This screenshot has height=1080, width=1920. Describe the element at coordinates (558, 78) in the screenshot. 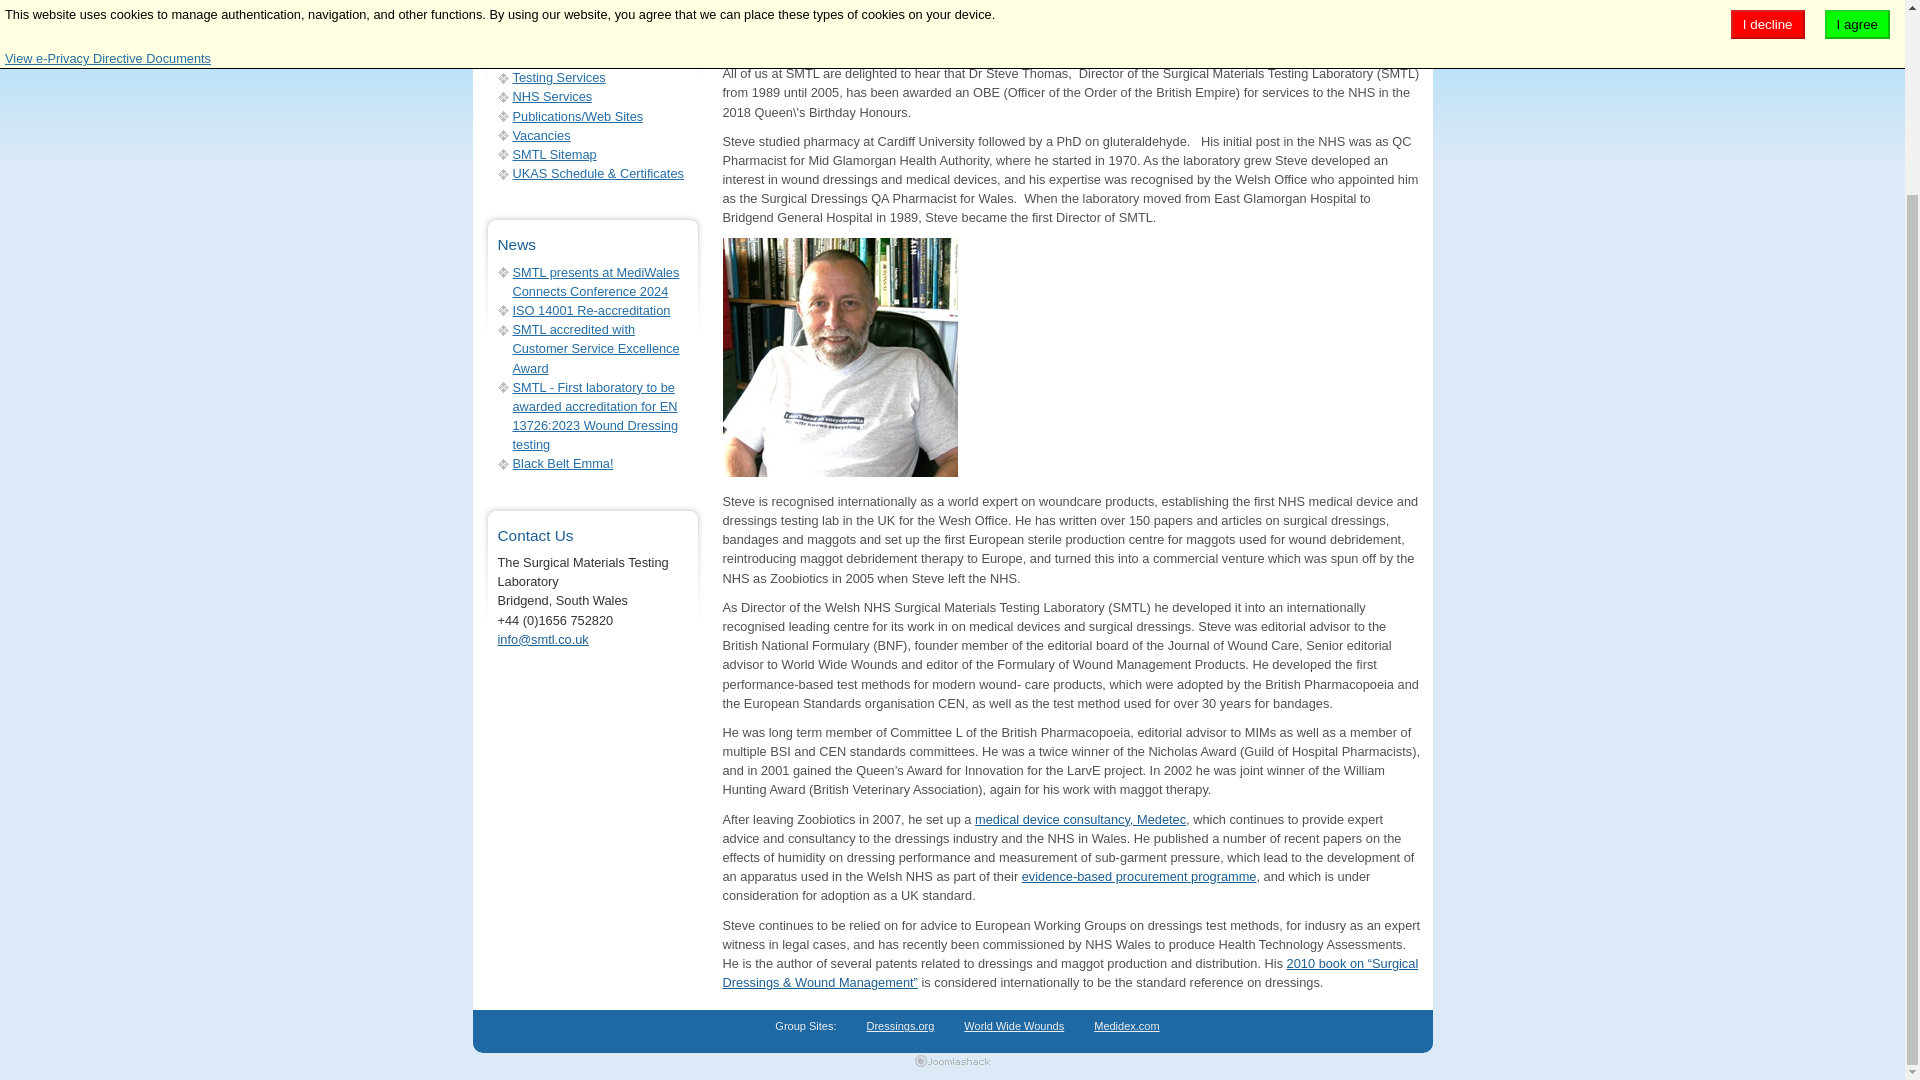

I see `Testing Services` at that location.